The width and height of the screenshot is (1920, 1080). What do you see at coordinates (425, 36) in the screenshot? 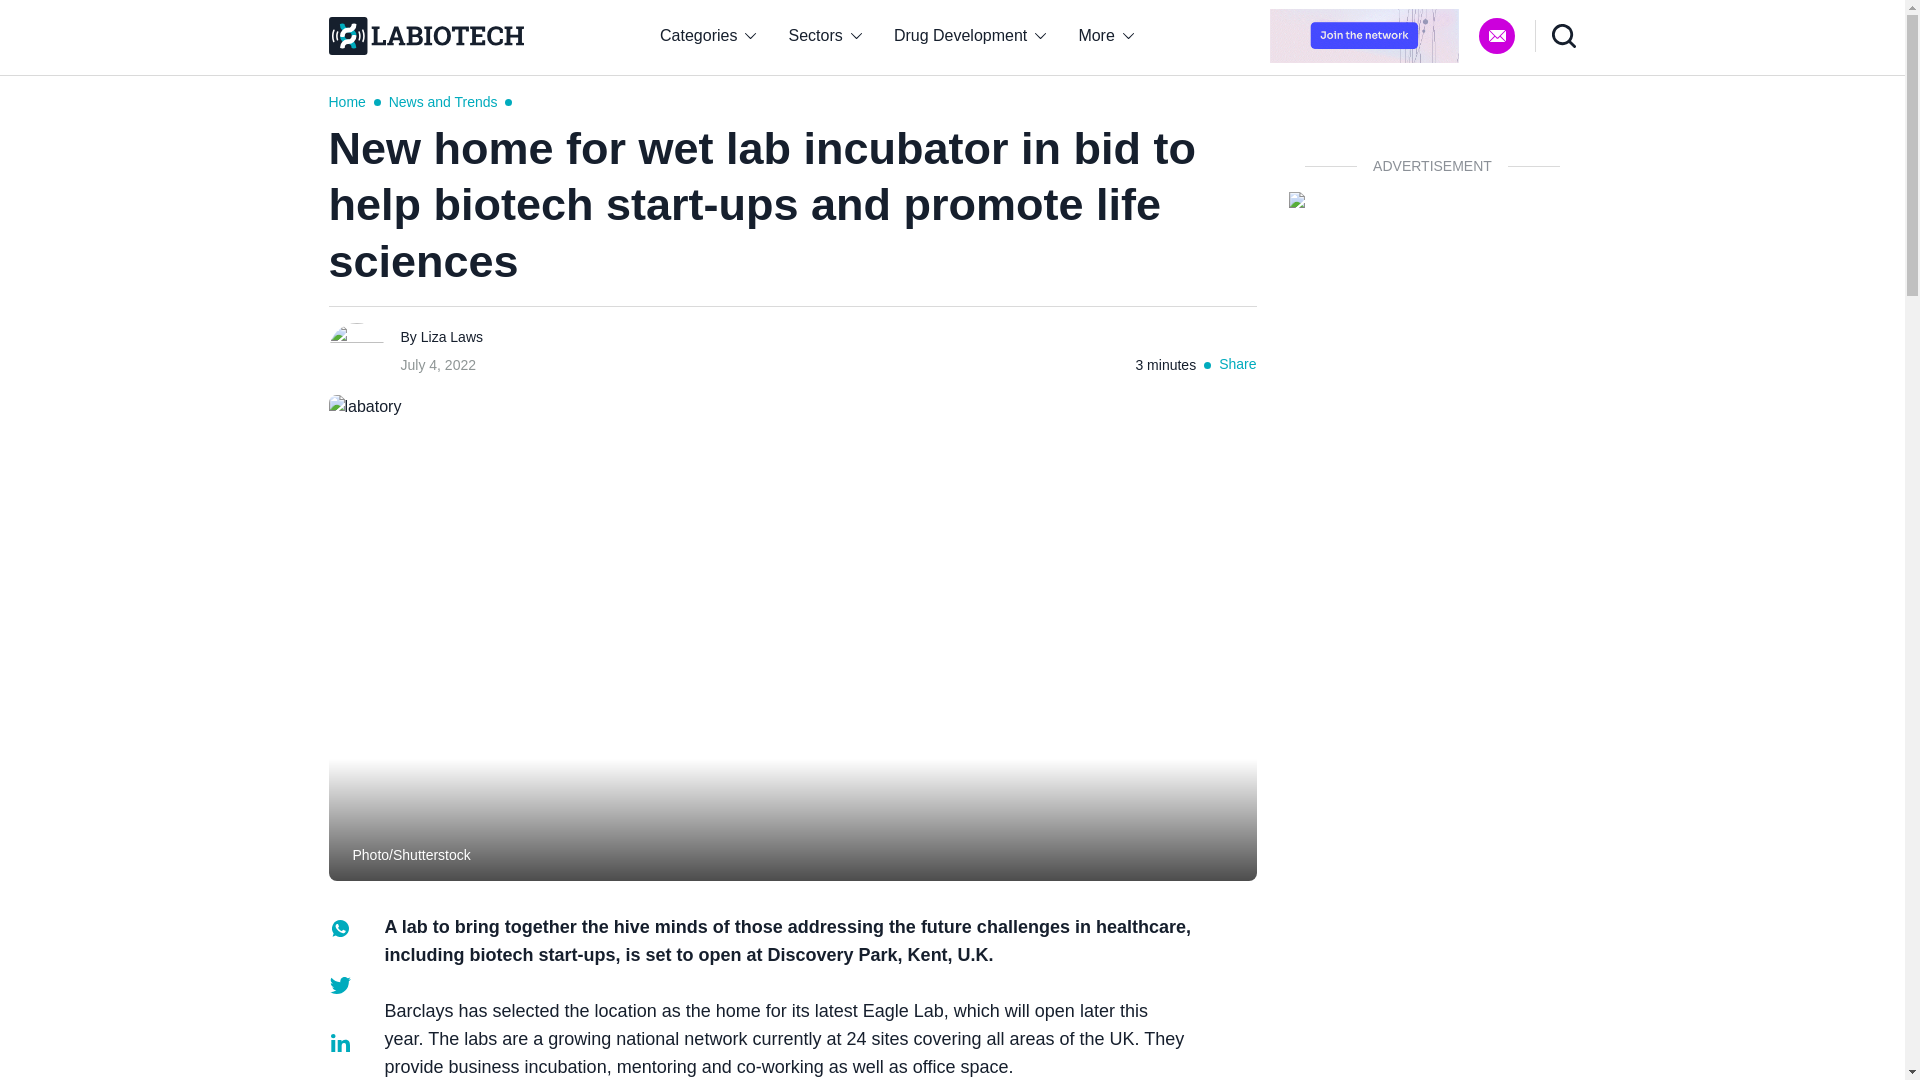
I see `Labiotech.eu` at bounding box center [425, 36].